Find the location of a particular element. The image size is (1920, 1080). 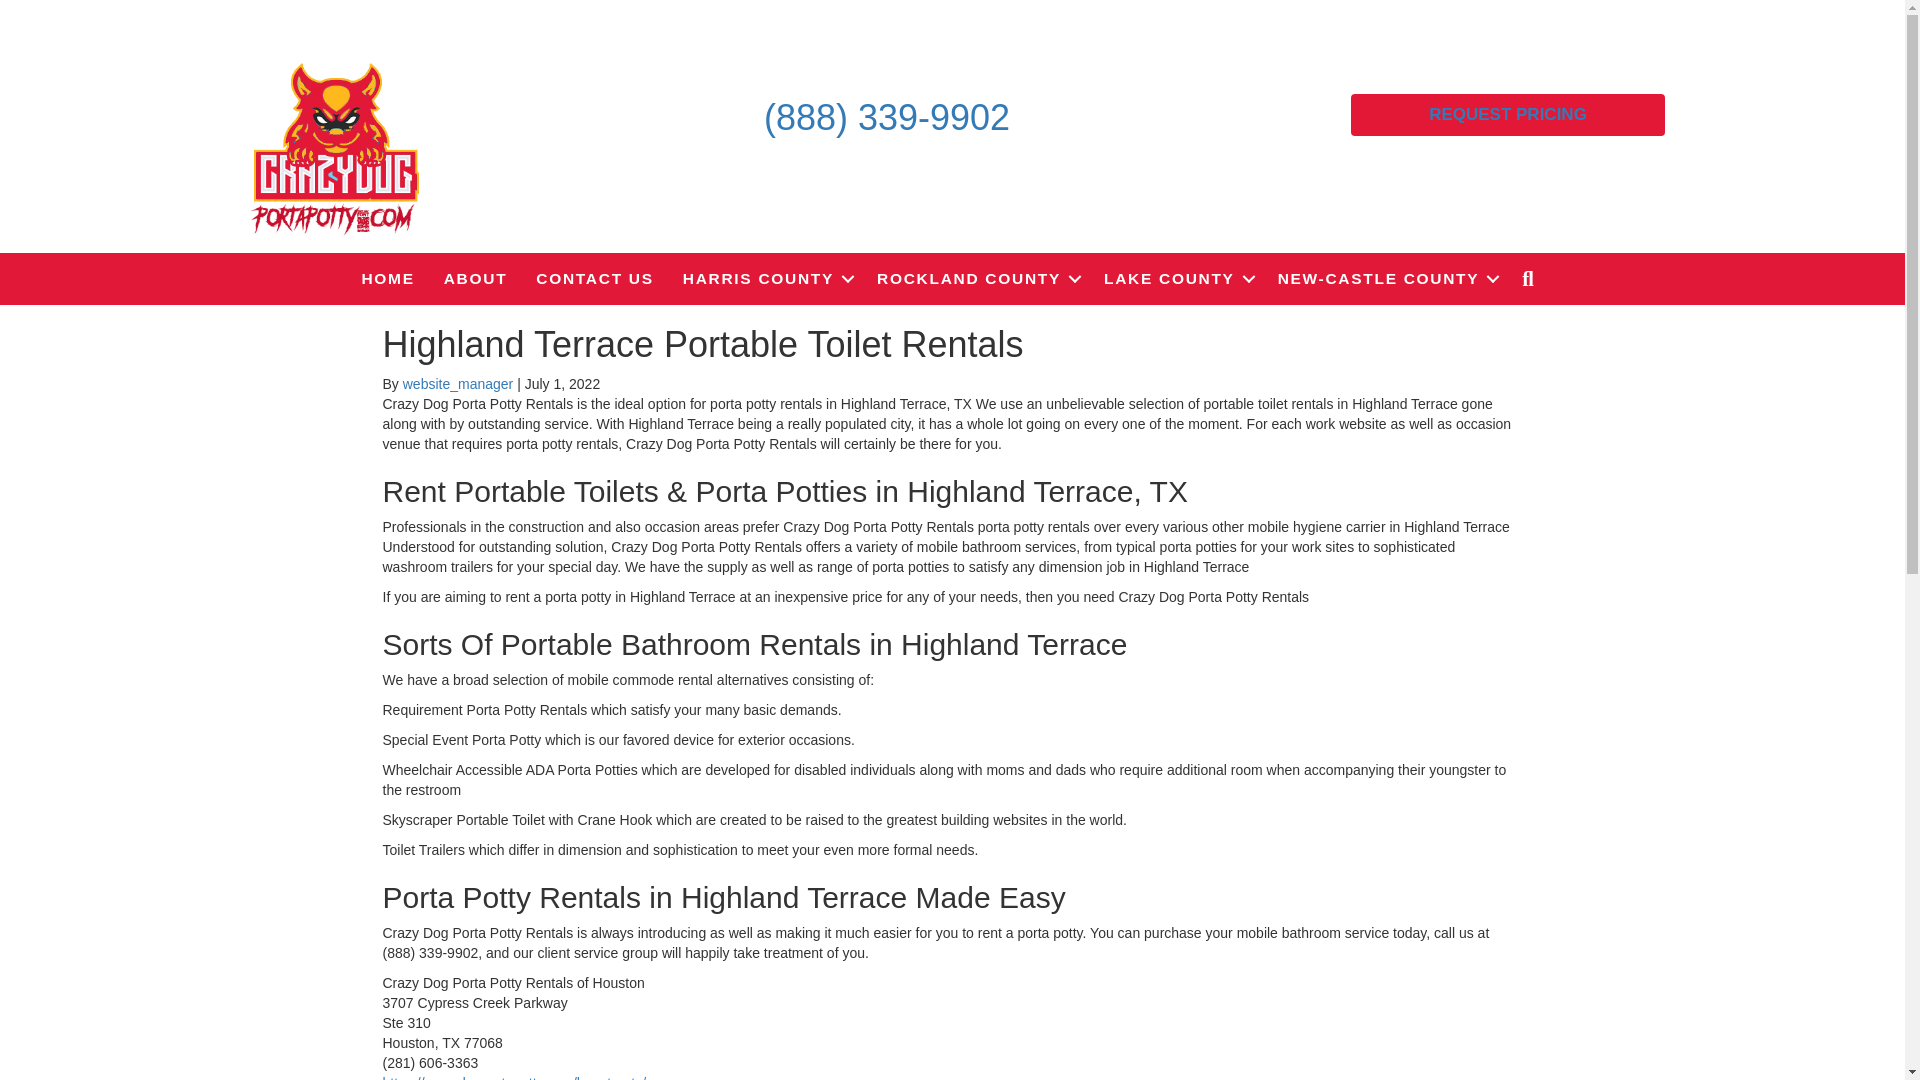

NEW-CASTLE COUNTY is located at coordinates (1385, 278).